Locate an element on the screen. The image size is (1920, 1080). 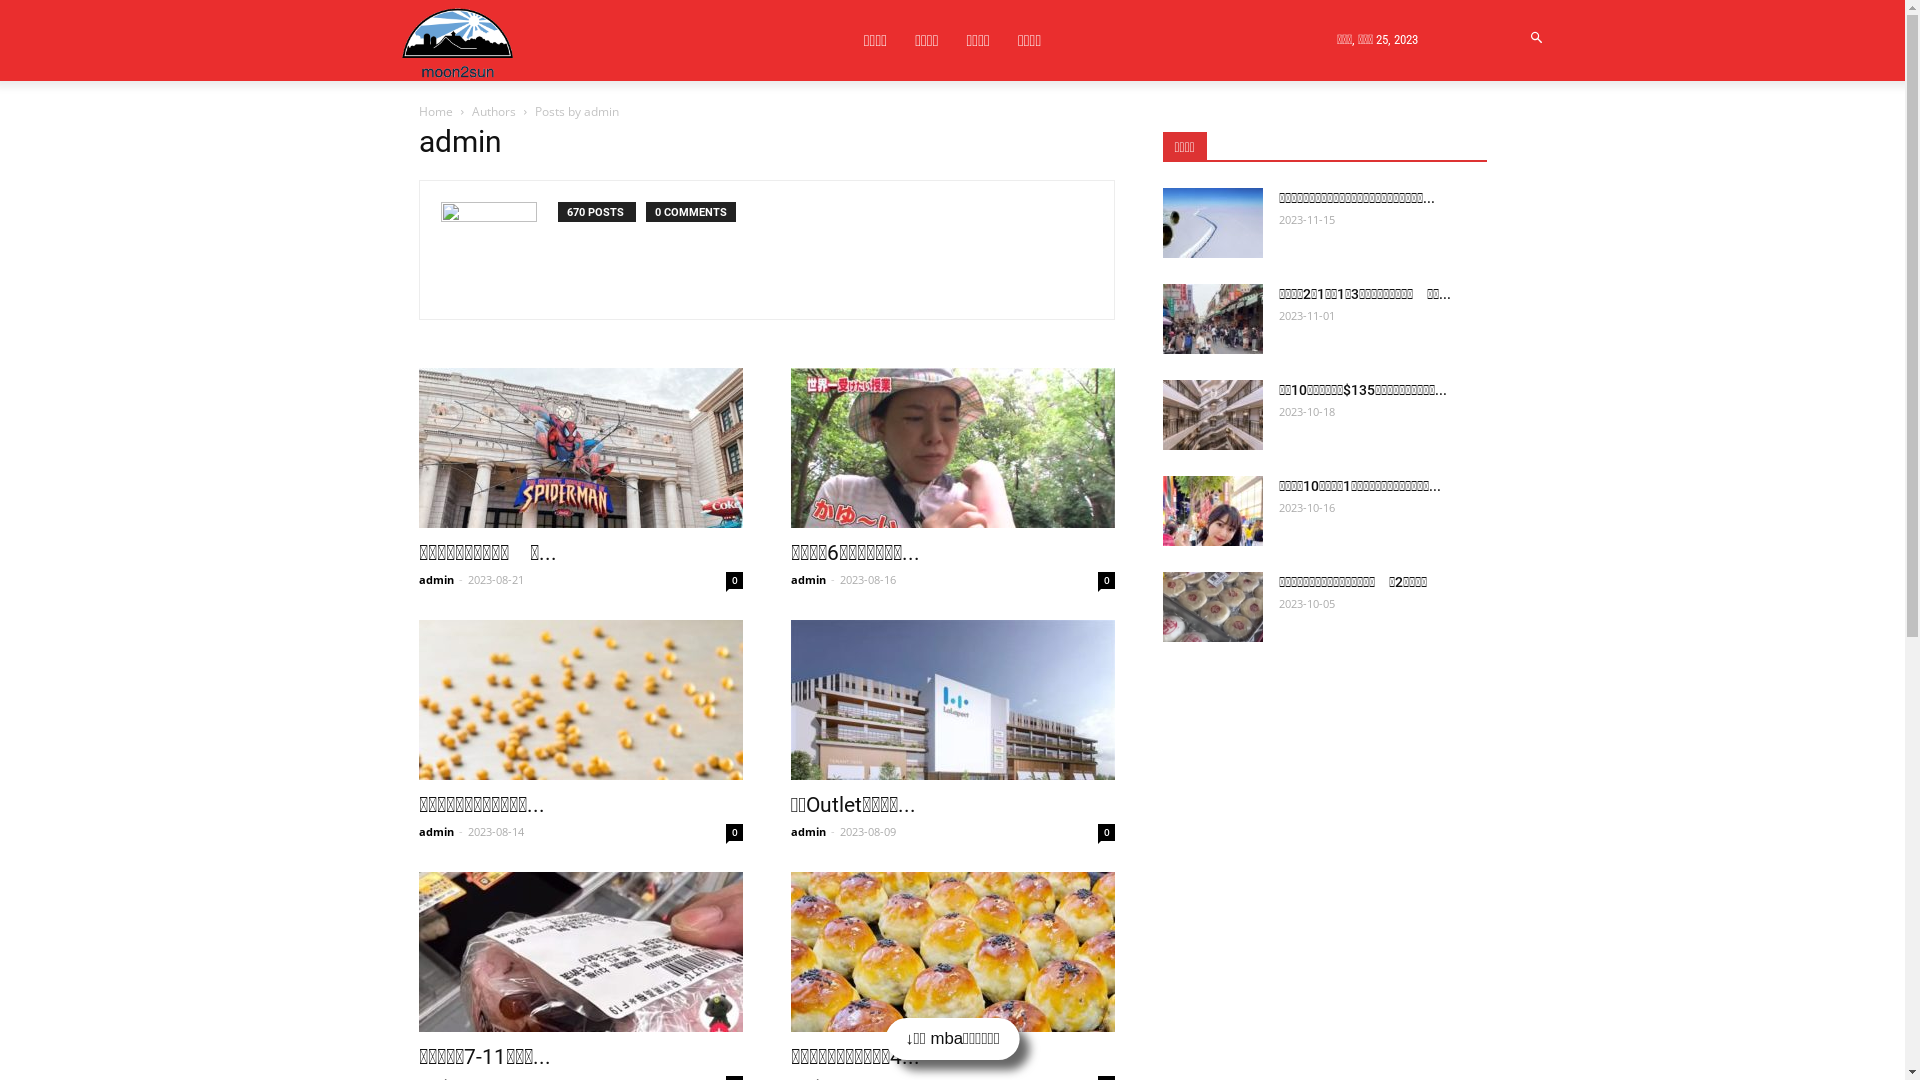
0 is located at coordinates (734, 832).